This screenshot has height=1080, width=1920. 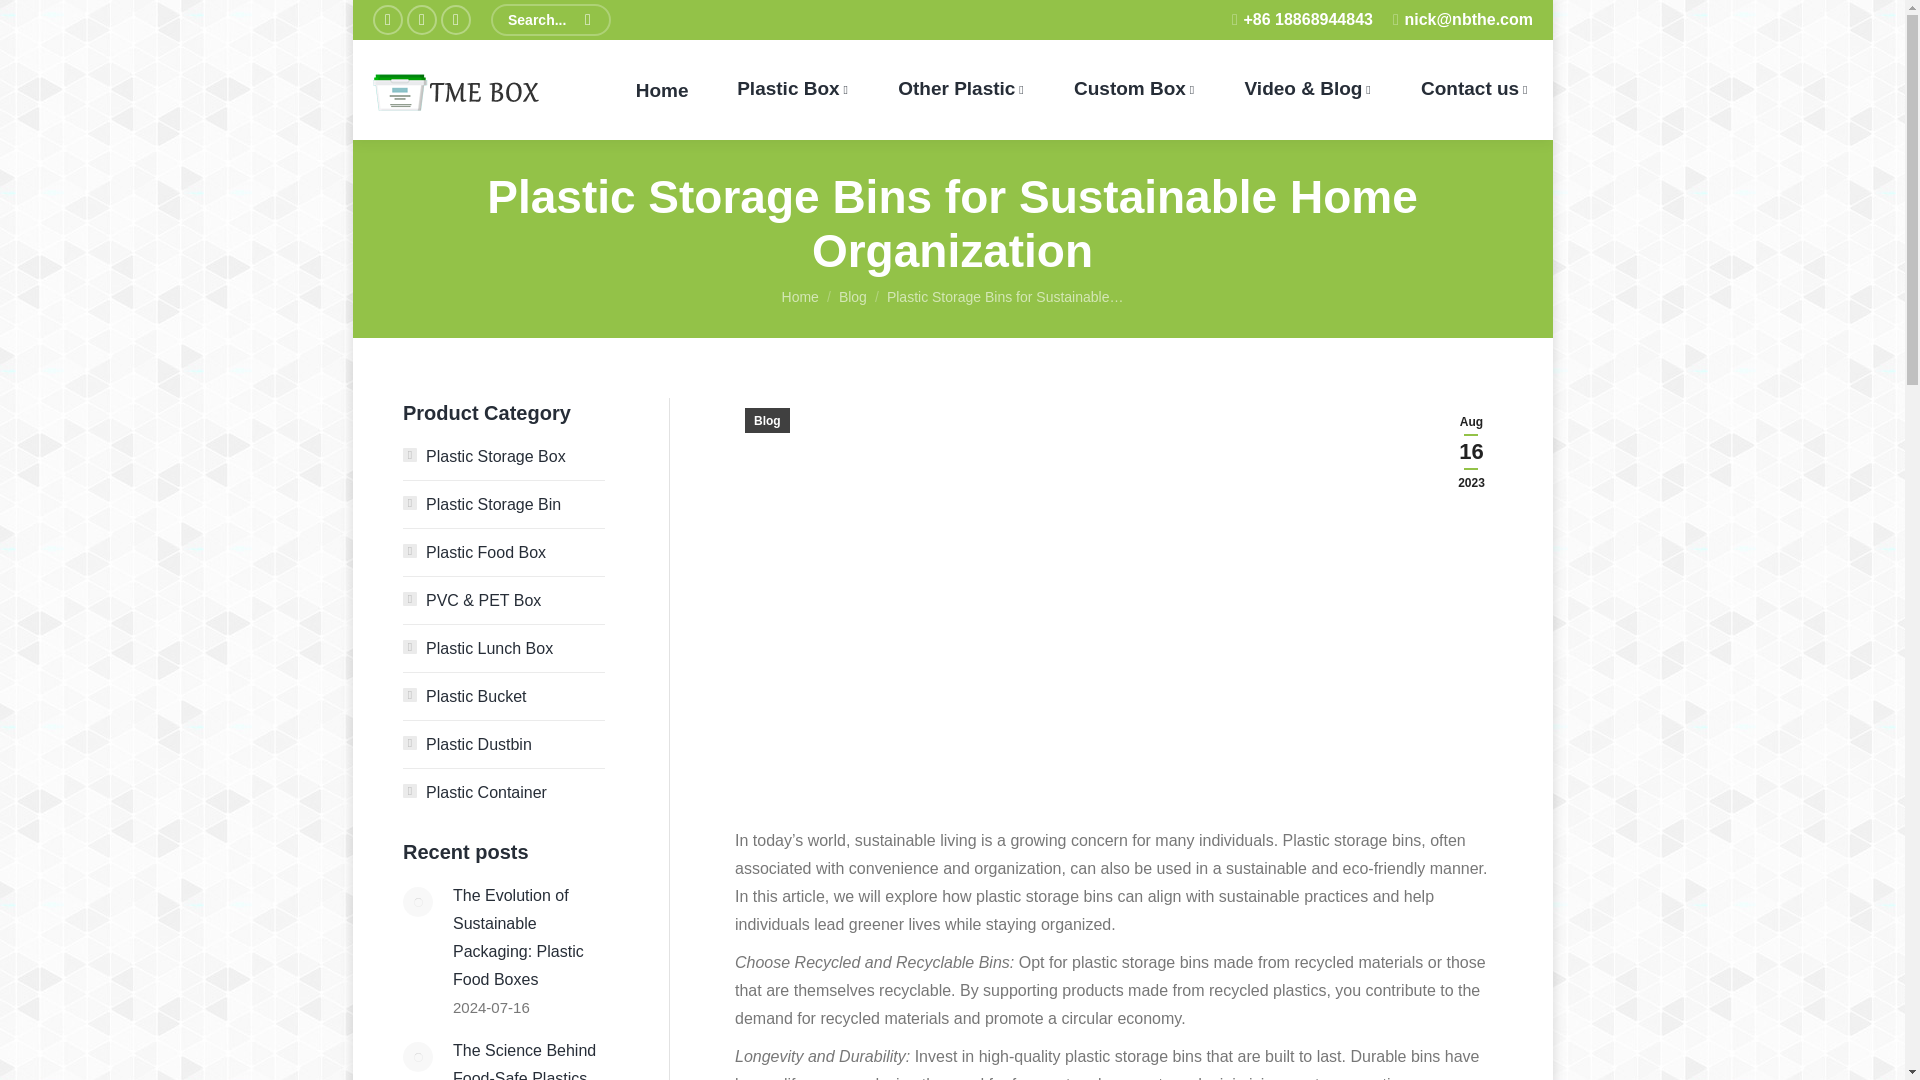 I want to click on Home, so click(x=662, y=90).